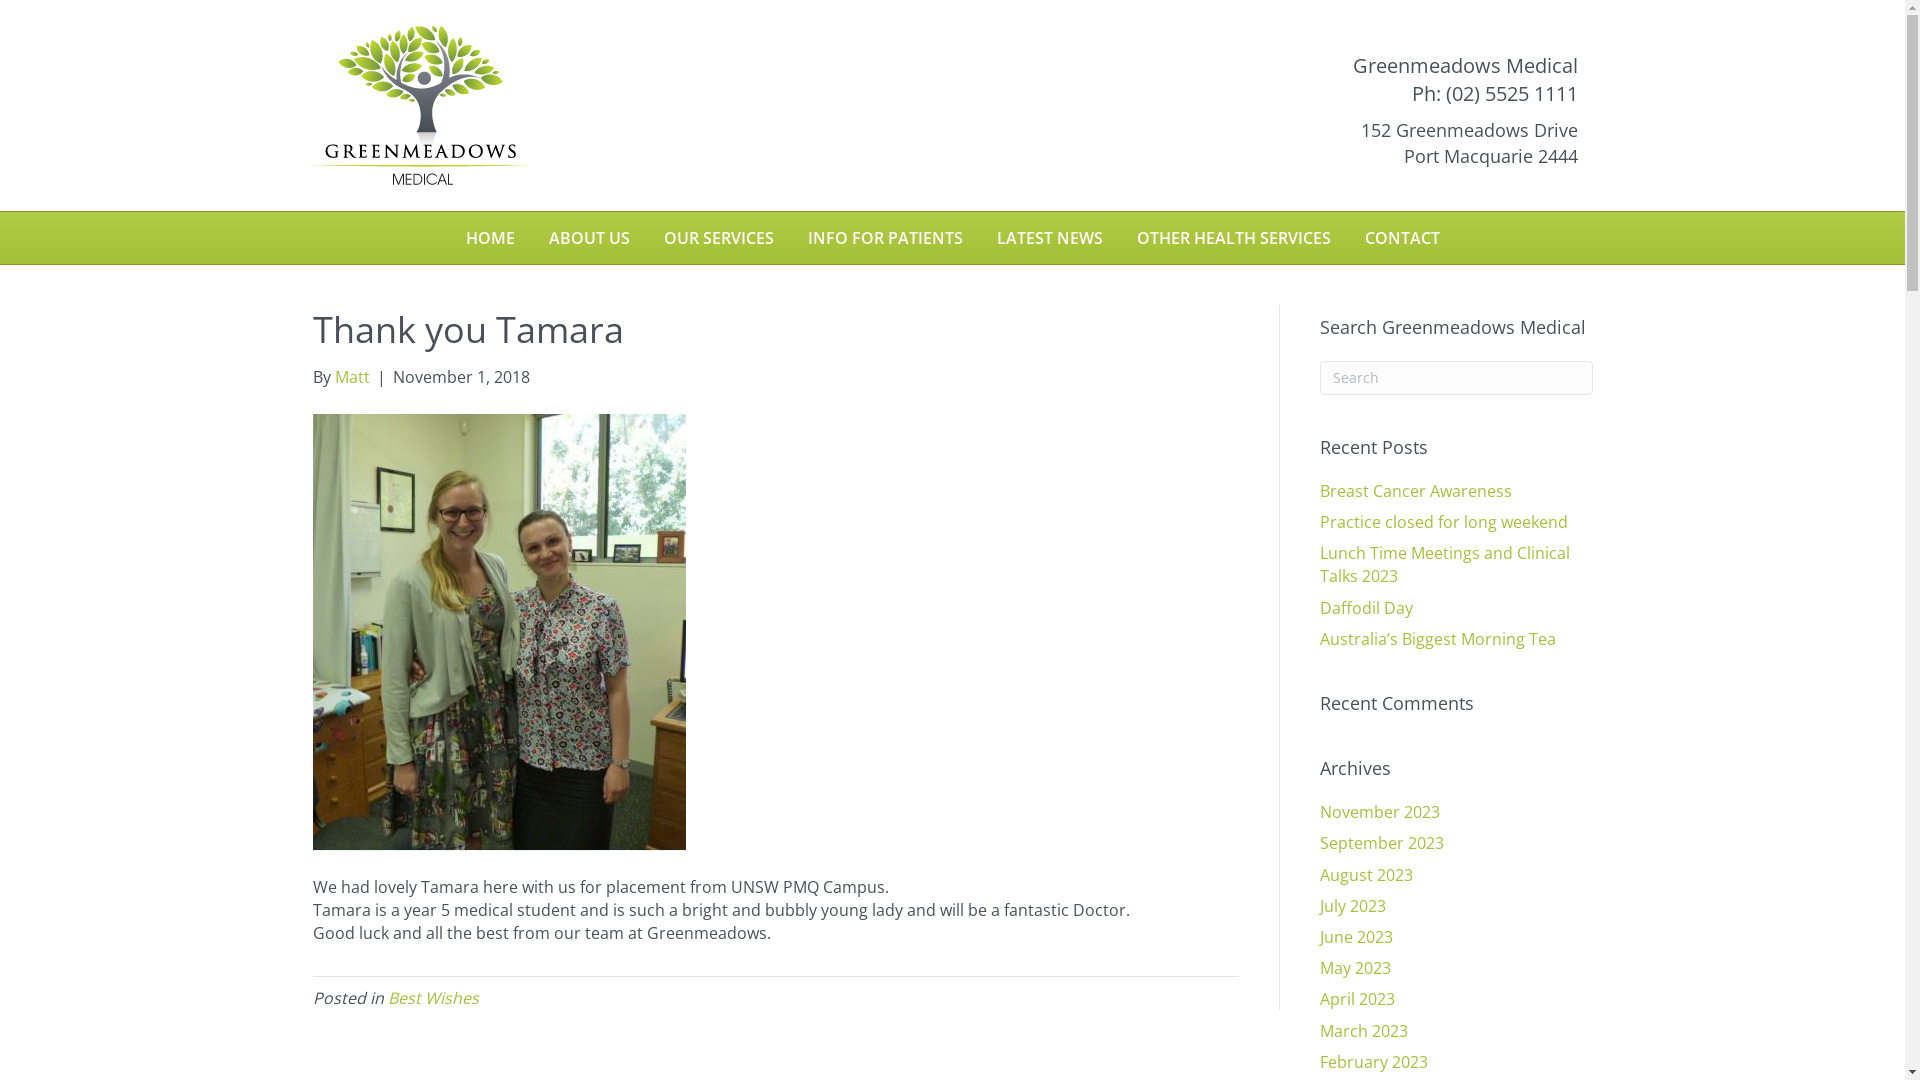 The height and width of the screenshot is (1080, 1920). Describe the element at coordinates (1353, 906) in the screenshot. I see `July 2023` at that location.